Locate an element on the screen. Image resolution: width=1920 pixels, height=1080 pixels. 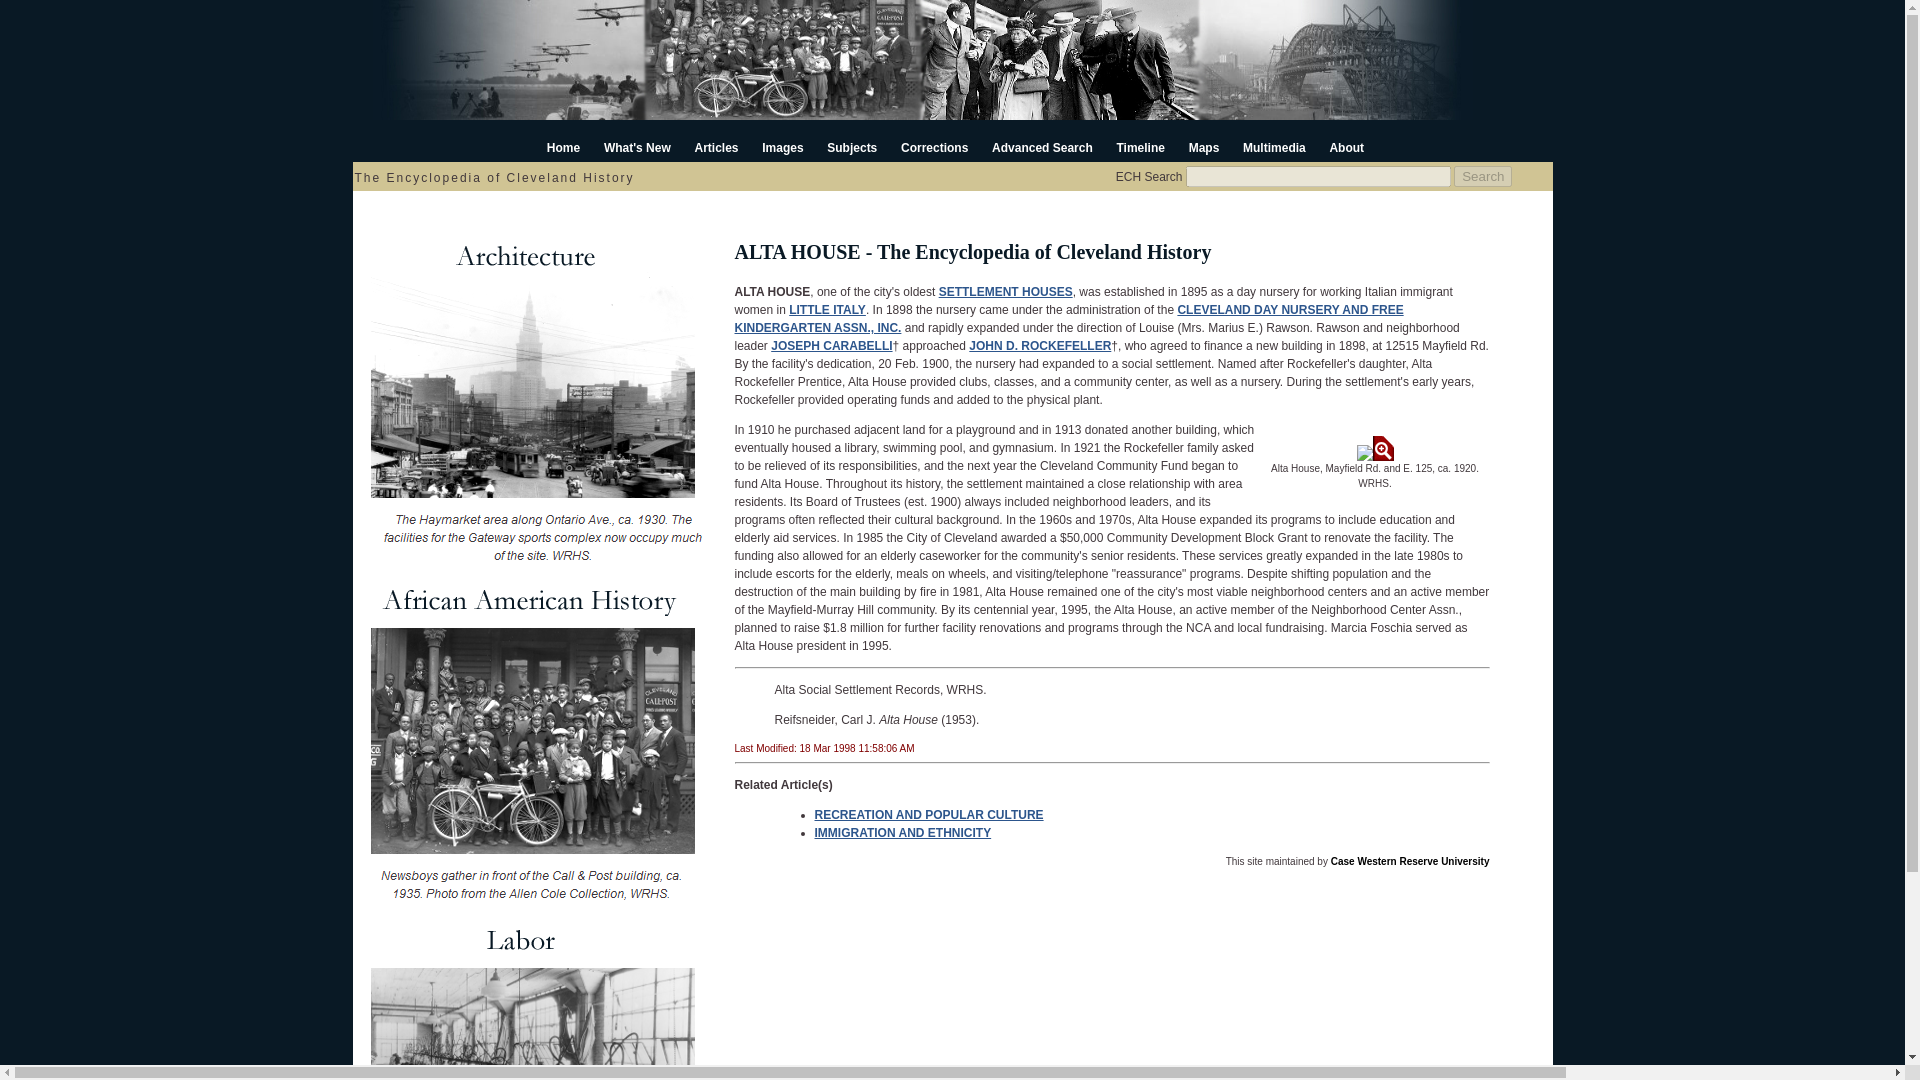
Multimedia is located at coordinates (1274, 148).